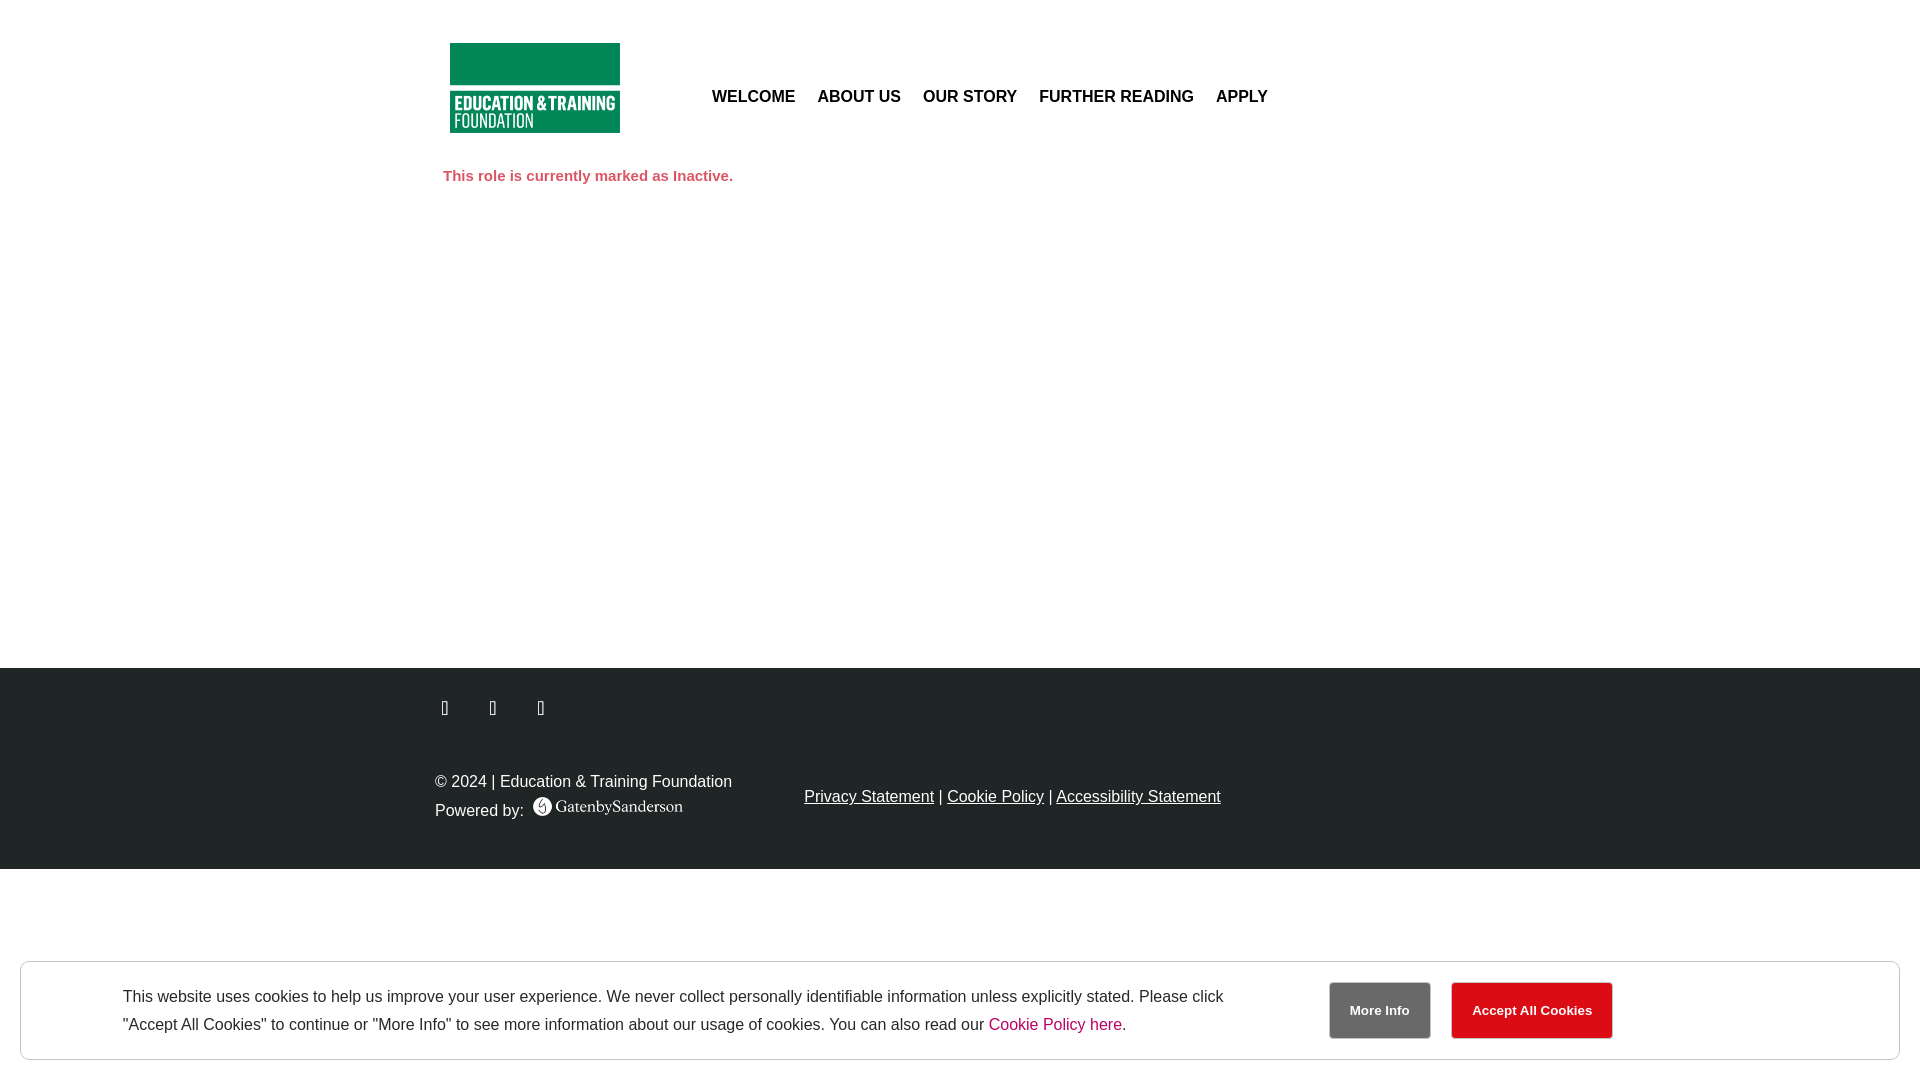 Image resolution: width=1920 pixels, height=1080 pixels. Describe the element at coordinates (970, 100) in the screenshot. I see `OUR STORY` at that location.